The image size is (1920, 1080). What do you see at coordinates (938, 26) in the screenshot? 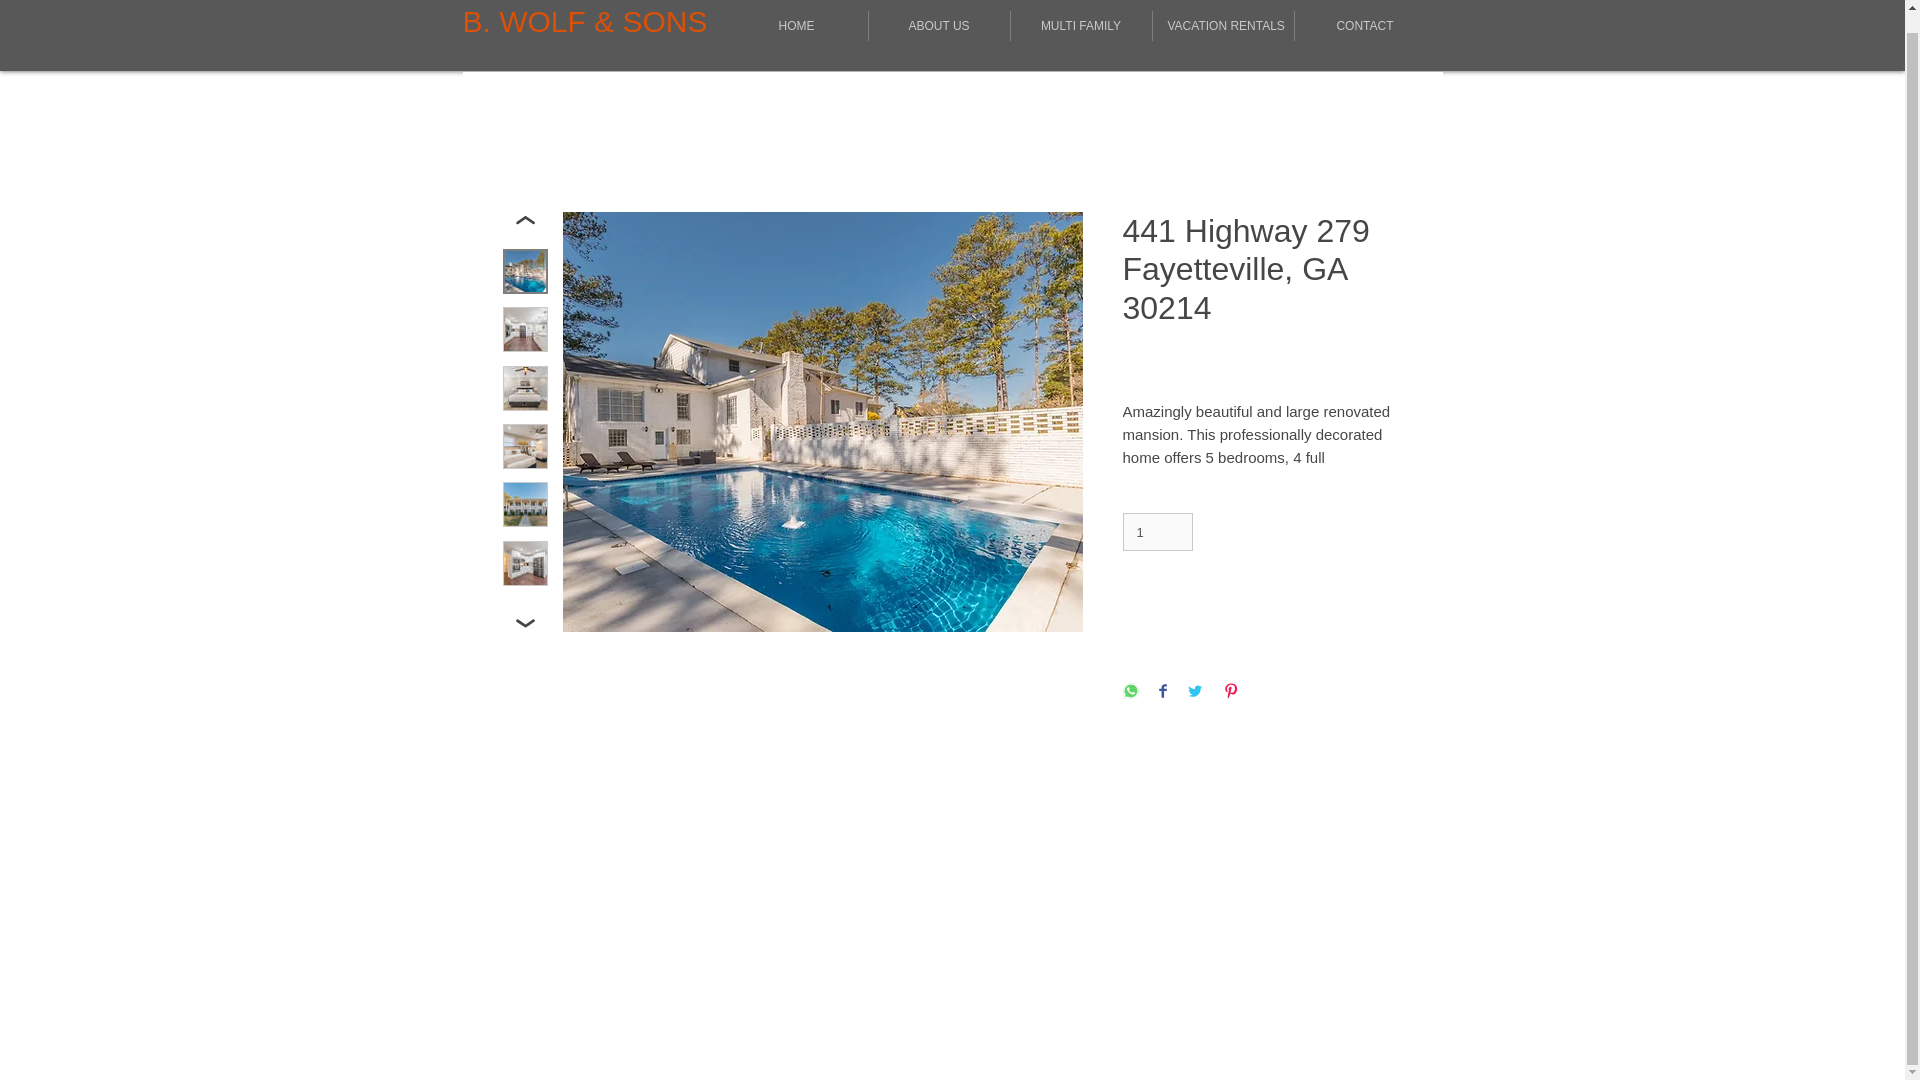
I see `ABOUT US` at bounding box center [938, 26].